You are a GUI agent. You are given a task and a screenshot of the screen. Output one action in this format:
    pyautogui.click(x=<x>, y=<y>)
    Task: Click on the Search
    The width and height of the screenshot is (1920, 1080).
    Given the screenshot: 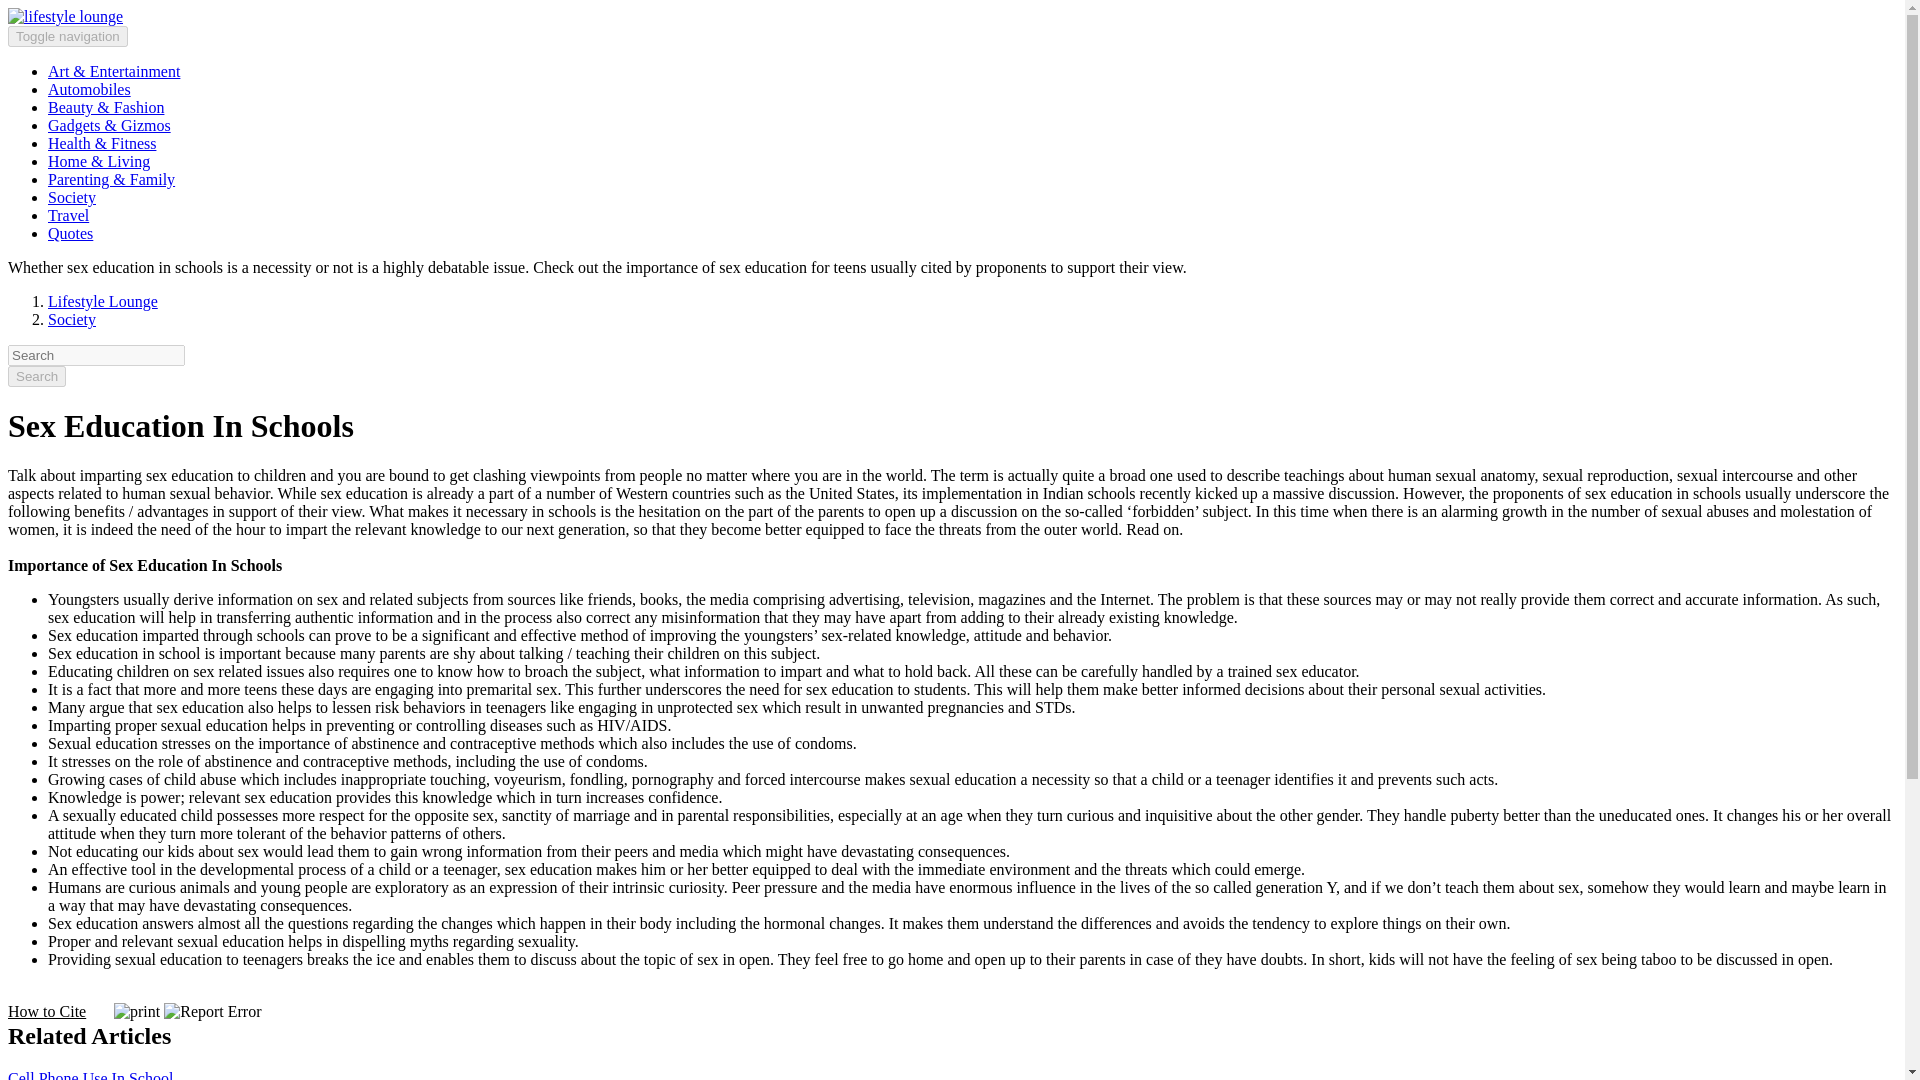 What is the action you would take?
    pyautogui.click(x=36, y=376)
    